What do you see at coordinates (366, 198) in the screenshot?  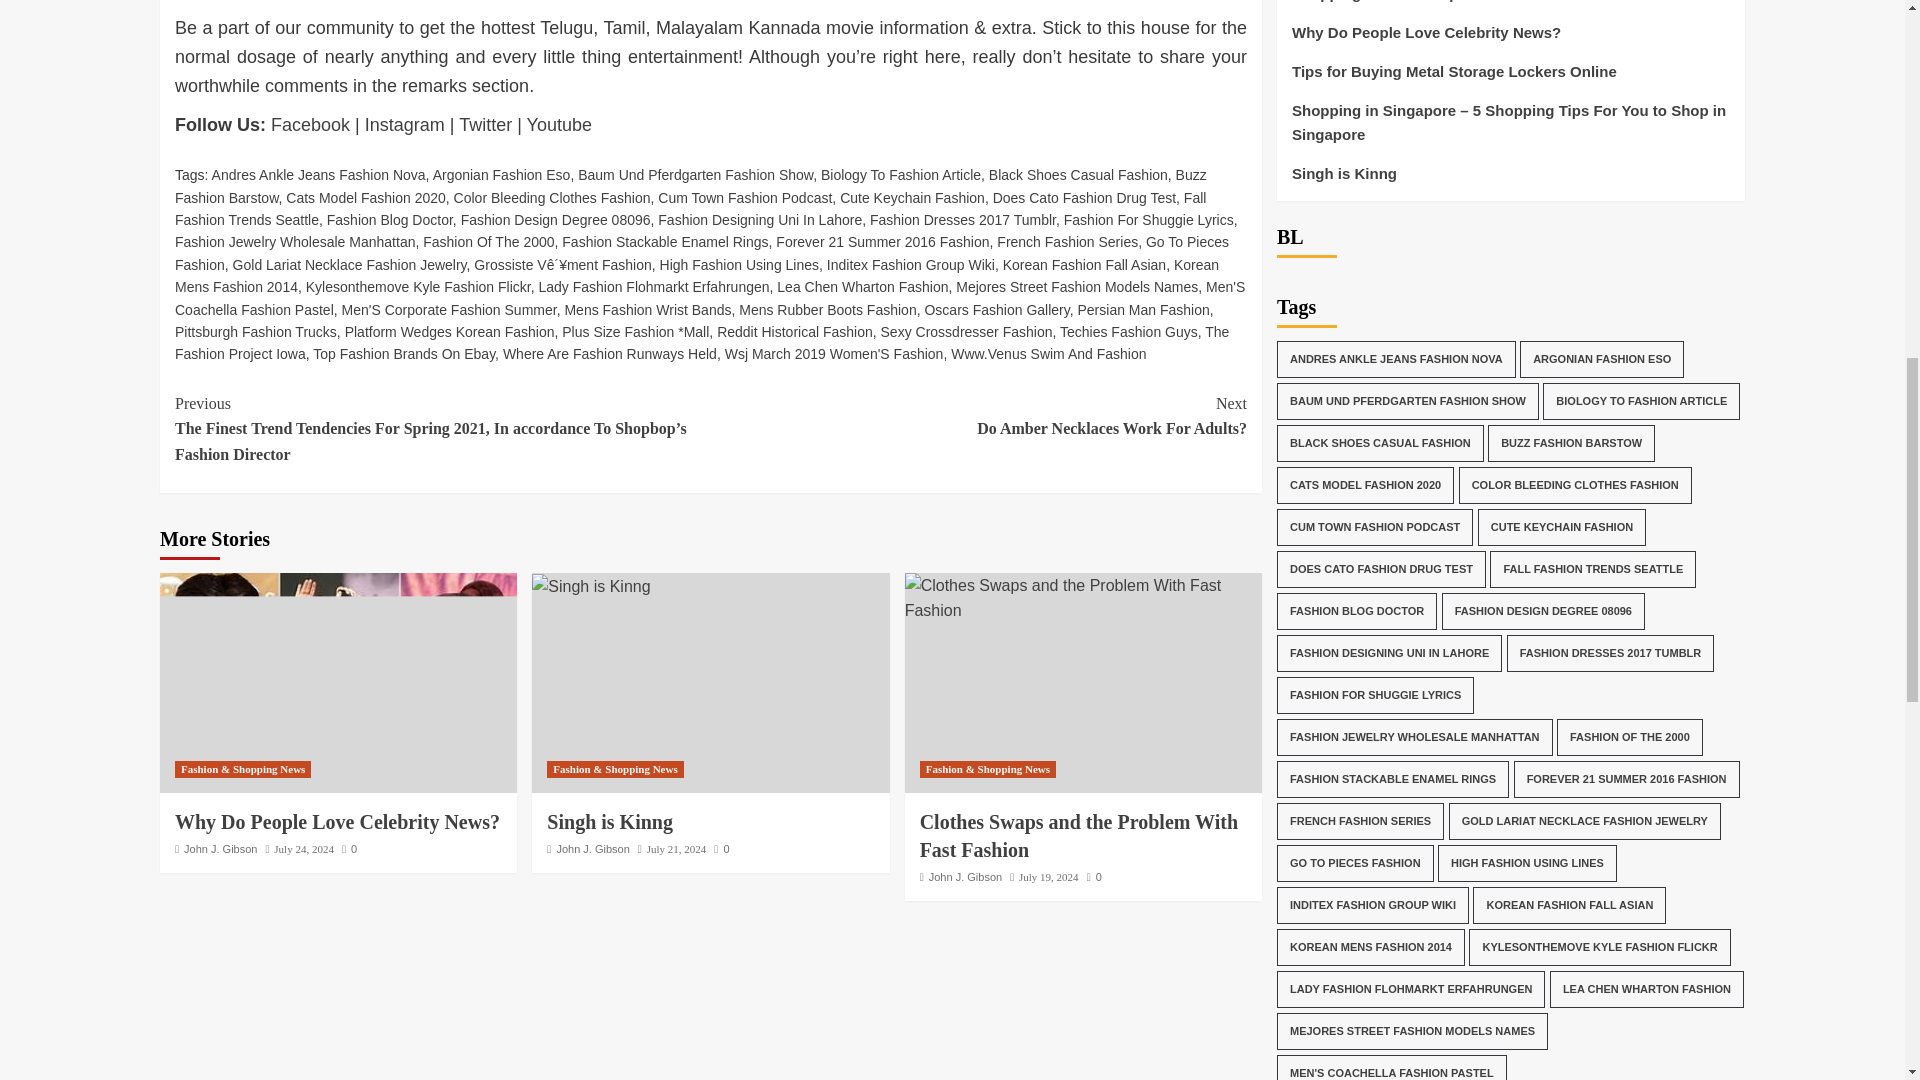 I see `Cats Model Fashion 2020` at bounding box center [366, 198].